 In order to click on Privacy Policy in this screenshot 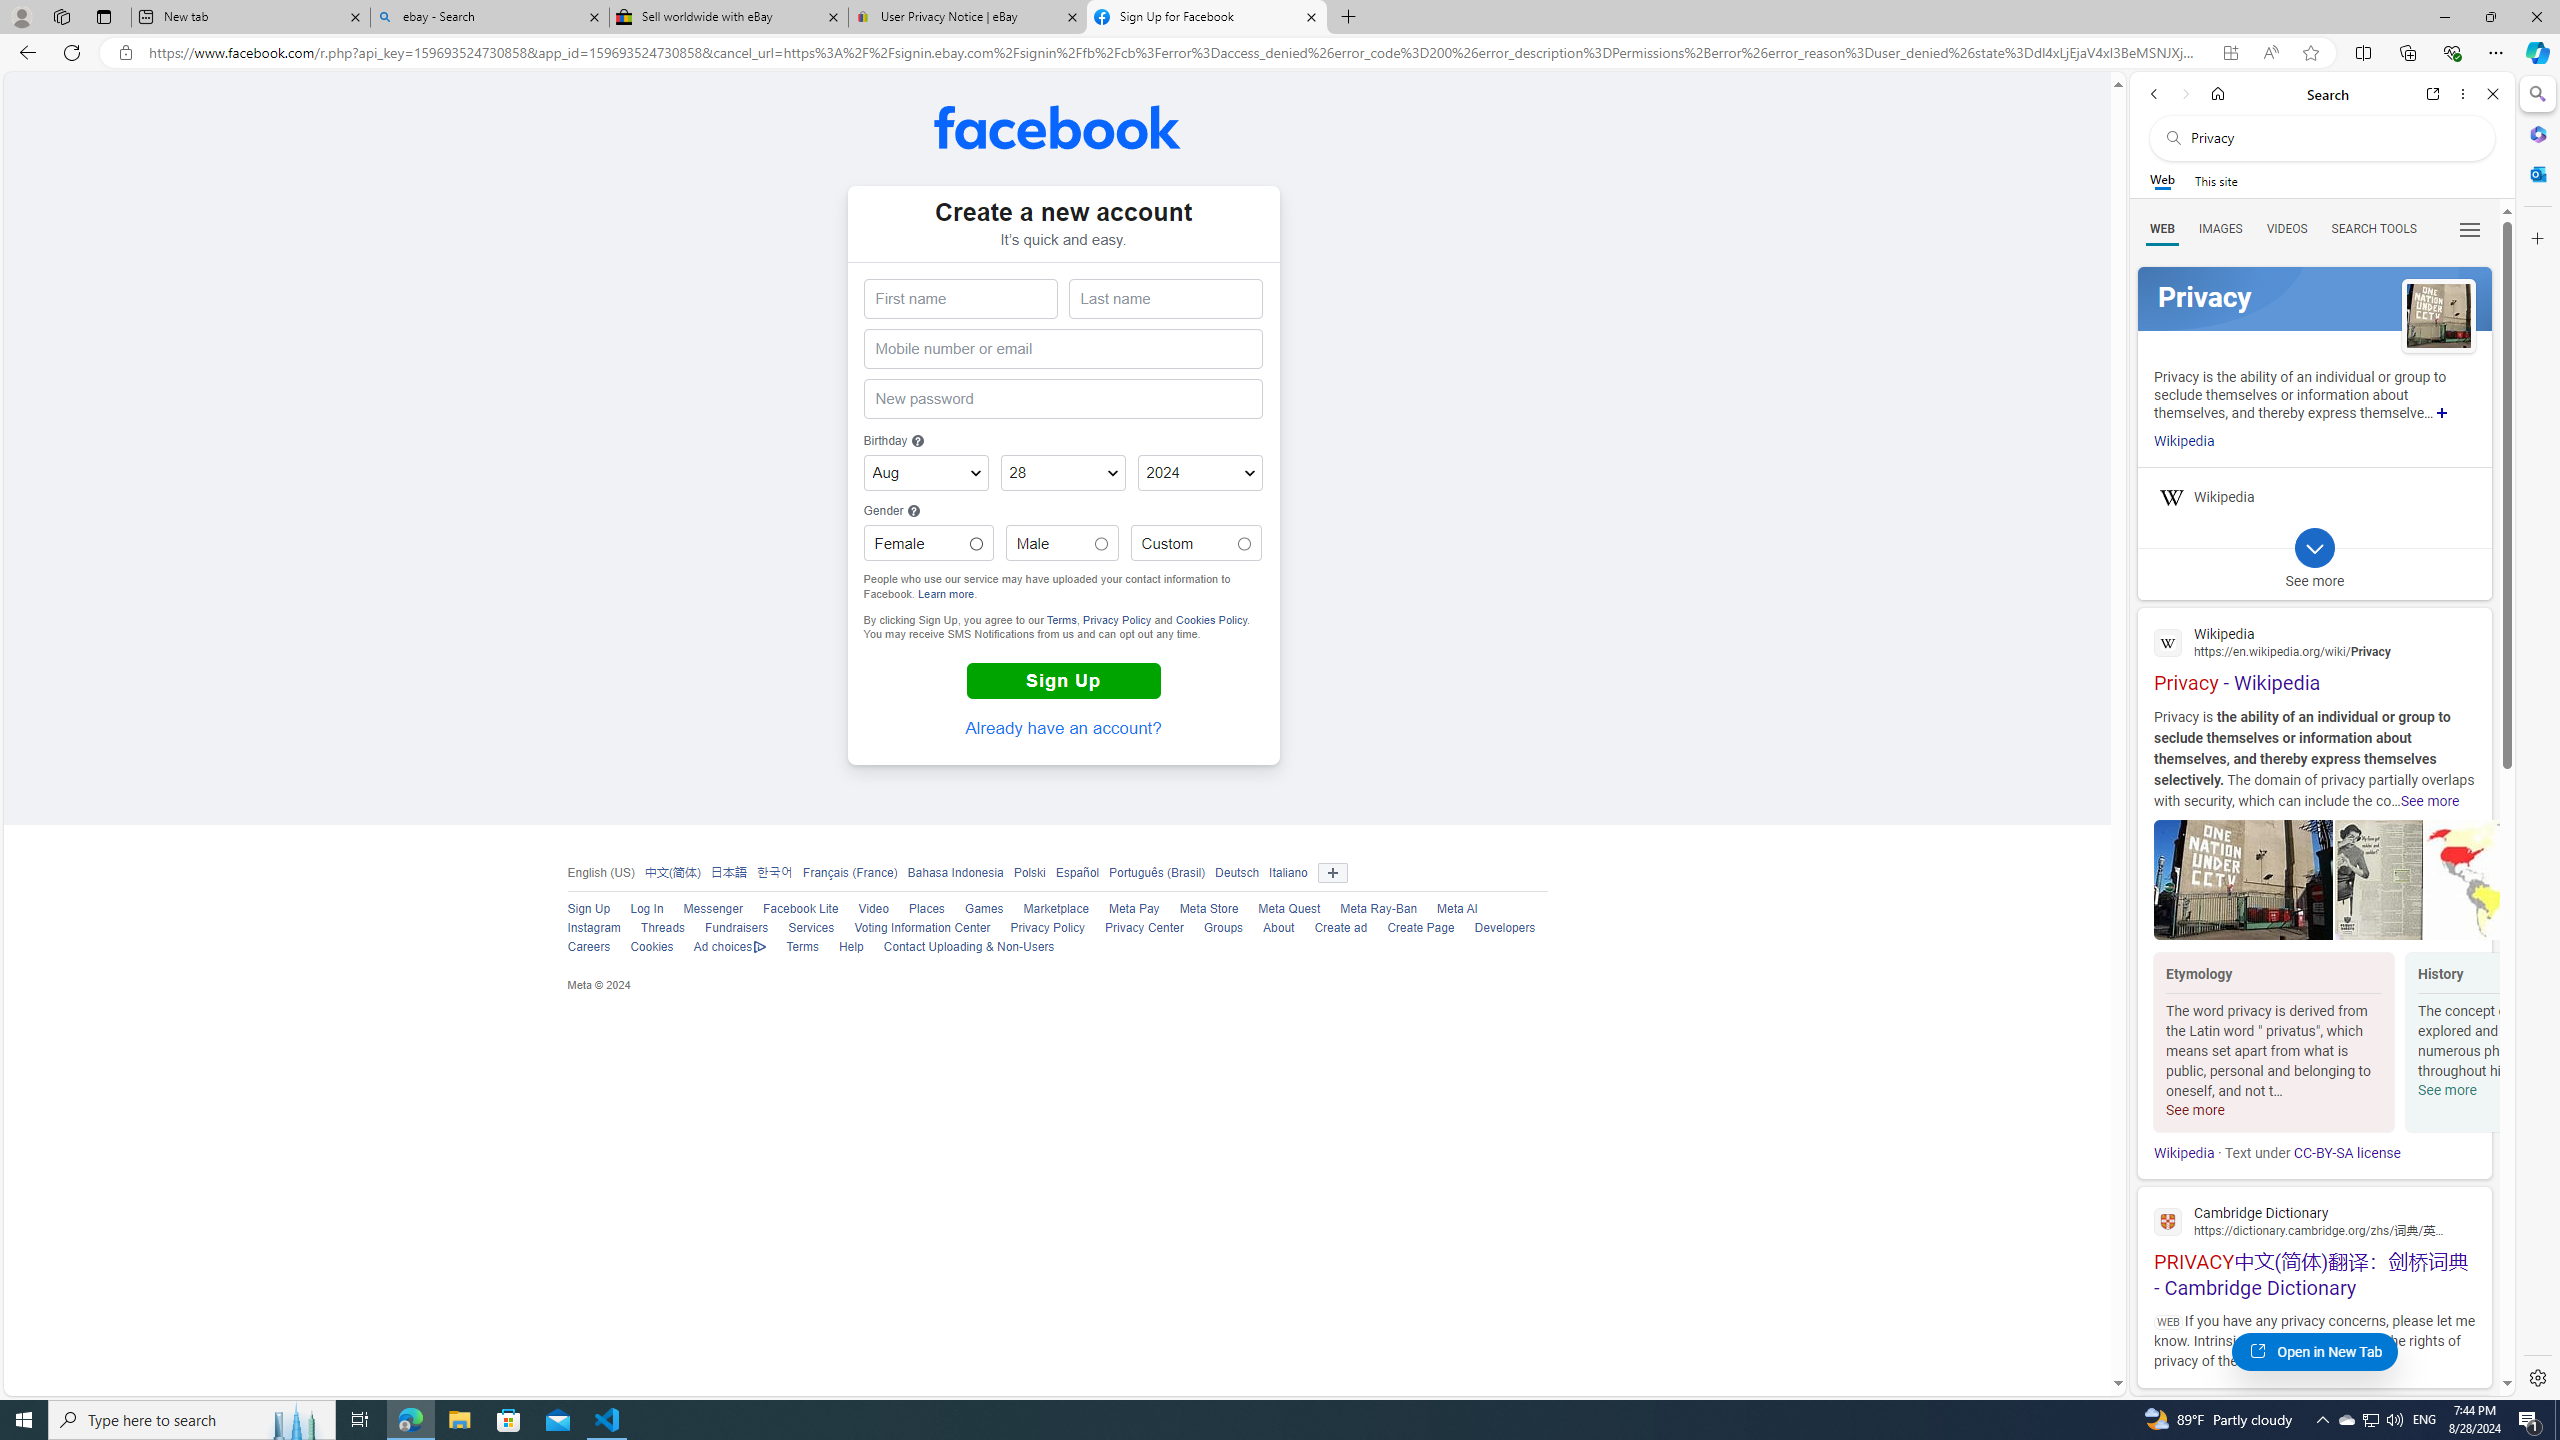, I will do `click(1038, 928)`.